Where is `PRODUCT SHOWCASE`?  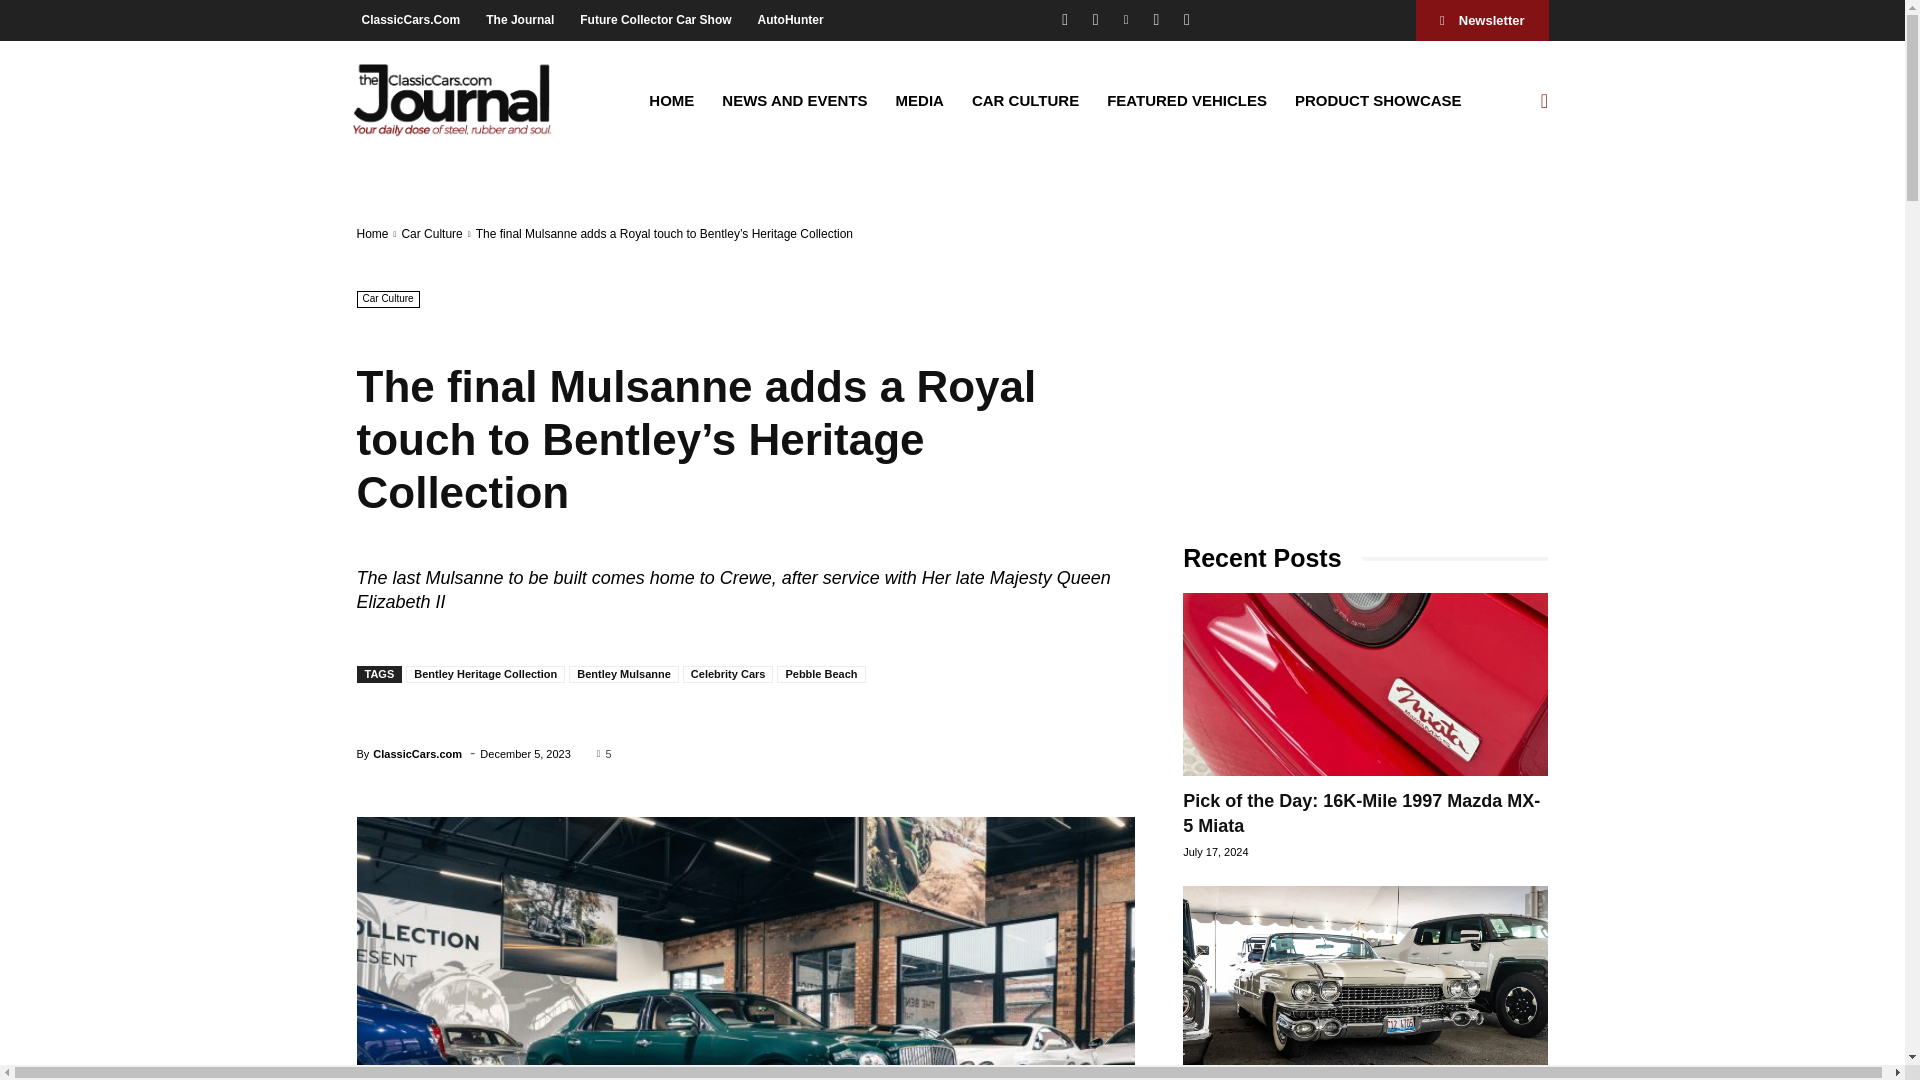 PRODUCT SHOWCASE is located at coordinates (1378, 100).